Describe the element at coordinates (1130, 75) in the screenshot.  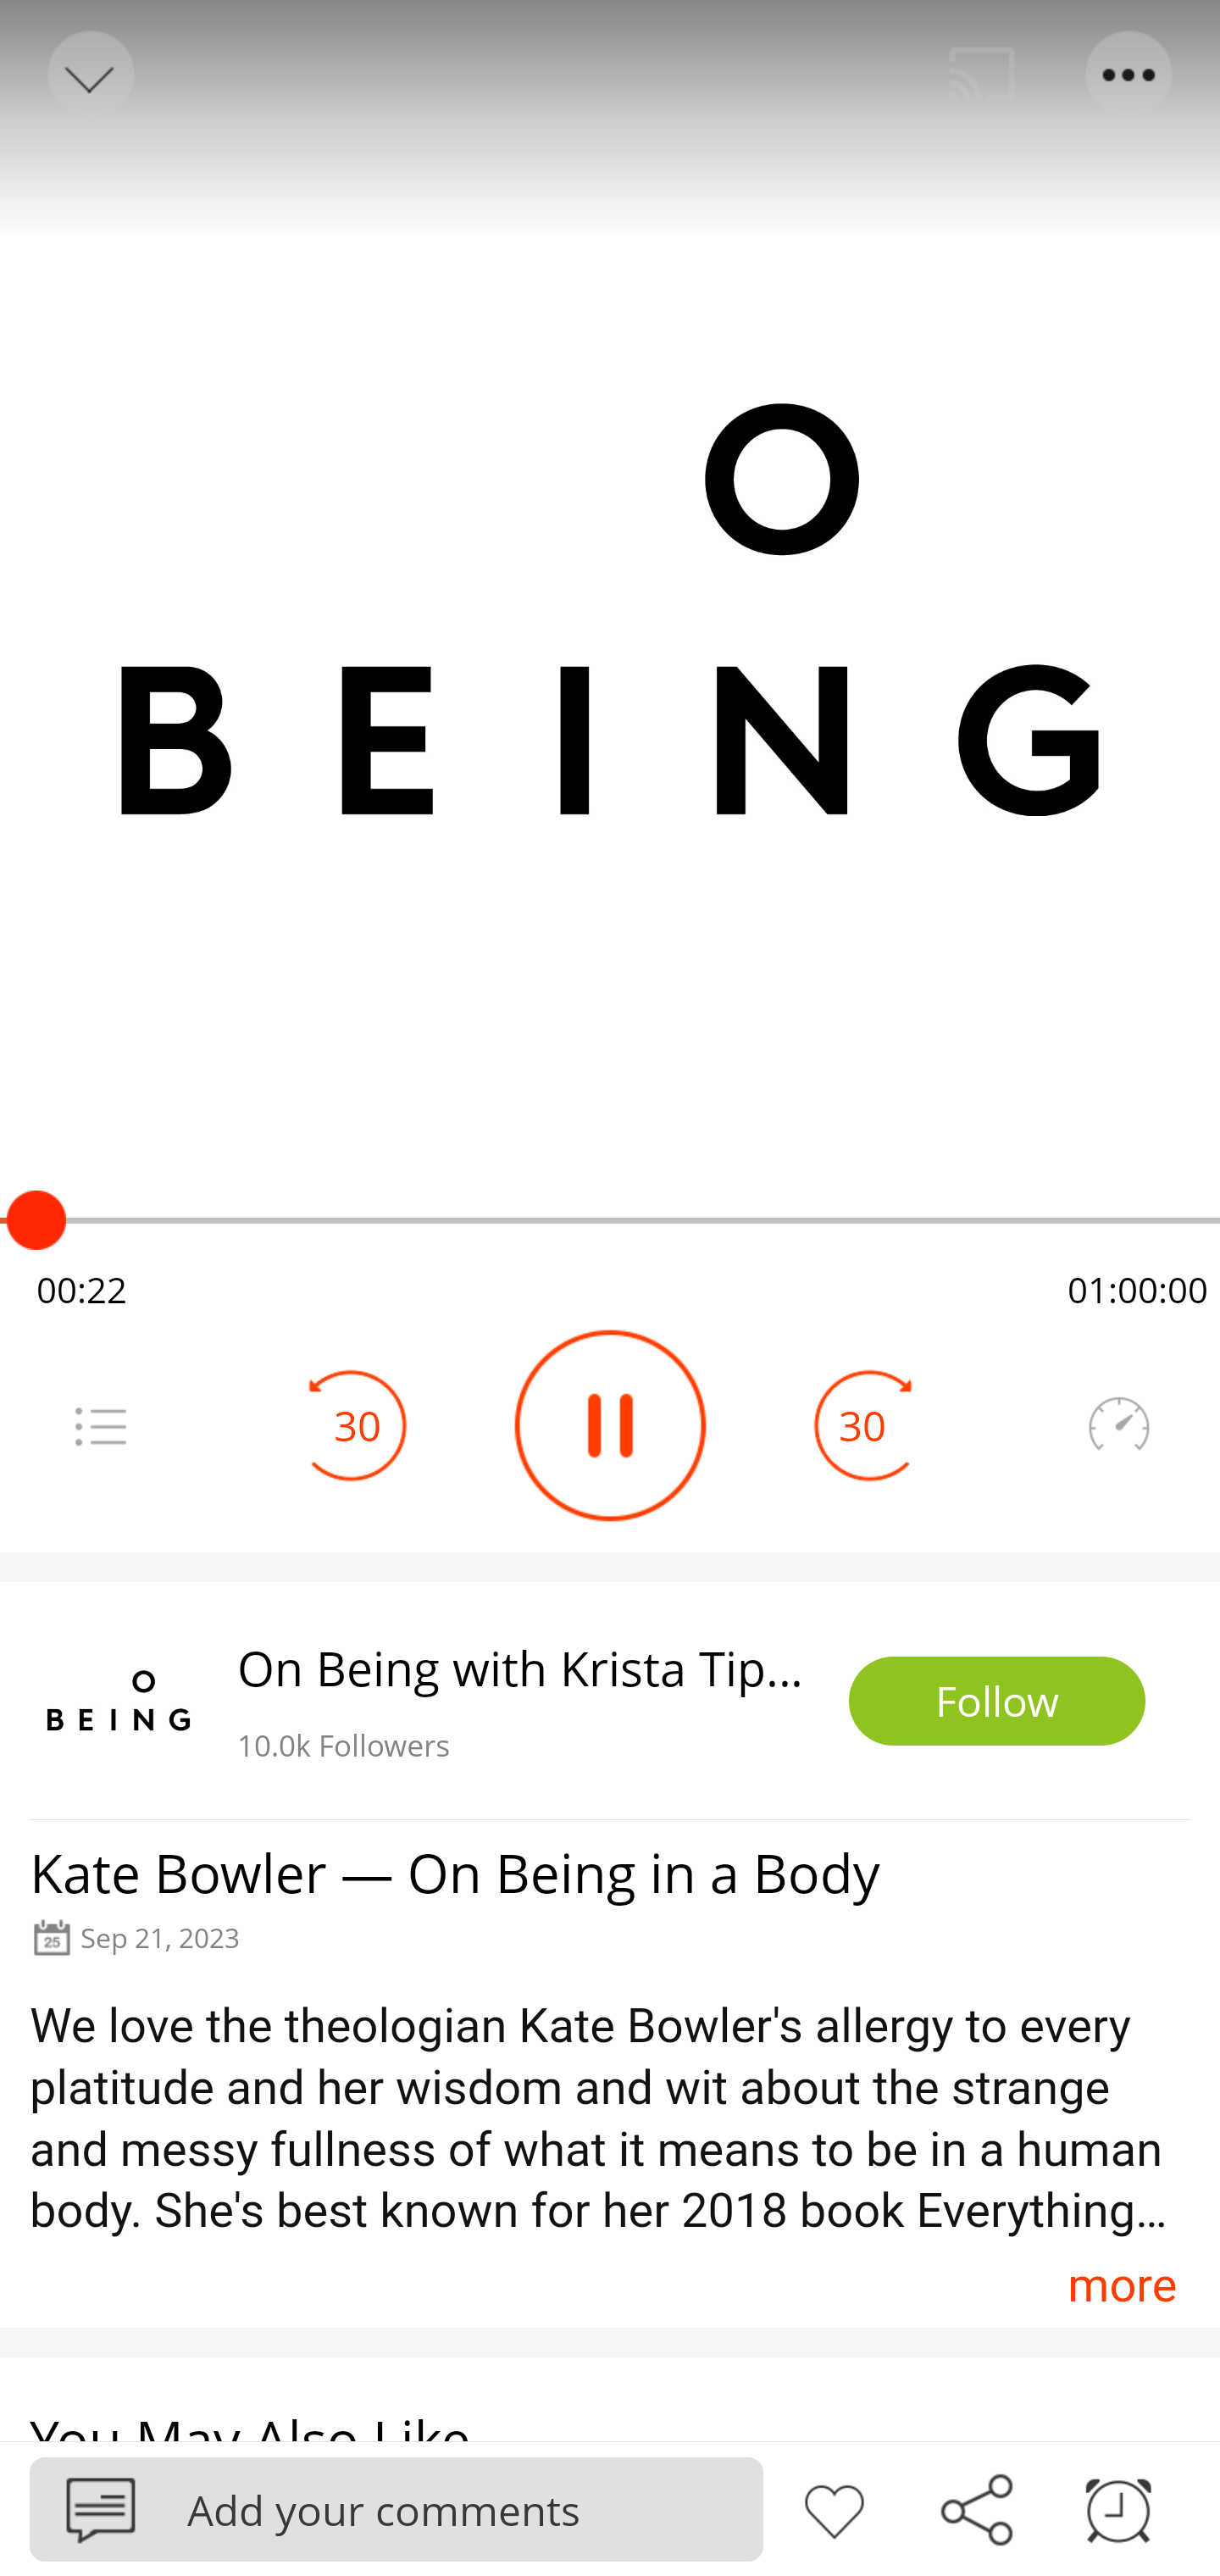
I see `Menu` at that location.